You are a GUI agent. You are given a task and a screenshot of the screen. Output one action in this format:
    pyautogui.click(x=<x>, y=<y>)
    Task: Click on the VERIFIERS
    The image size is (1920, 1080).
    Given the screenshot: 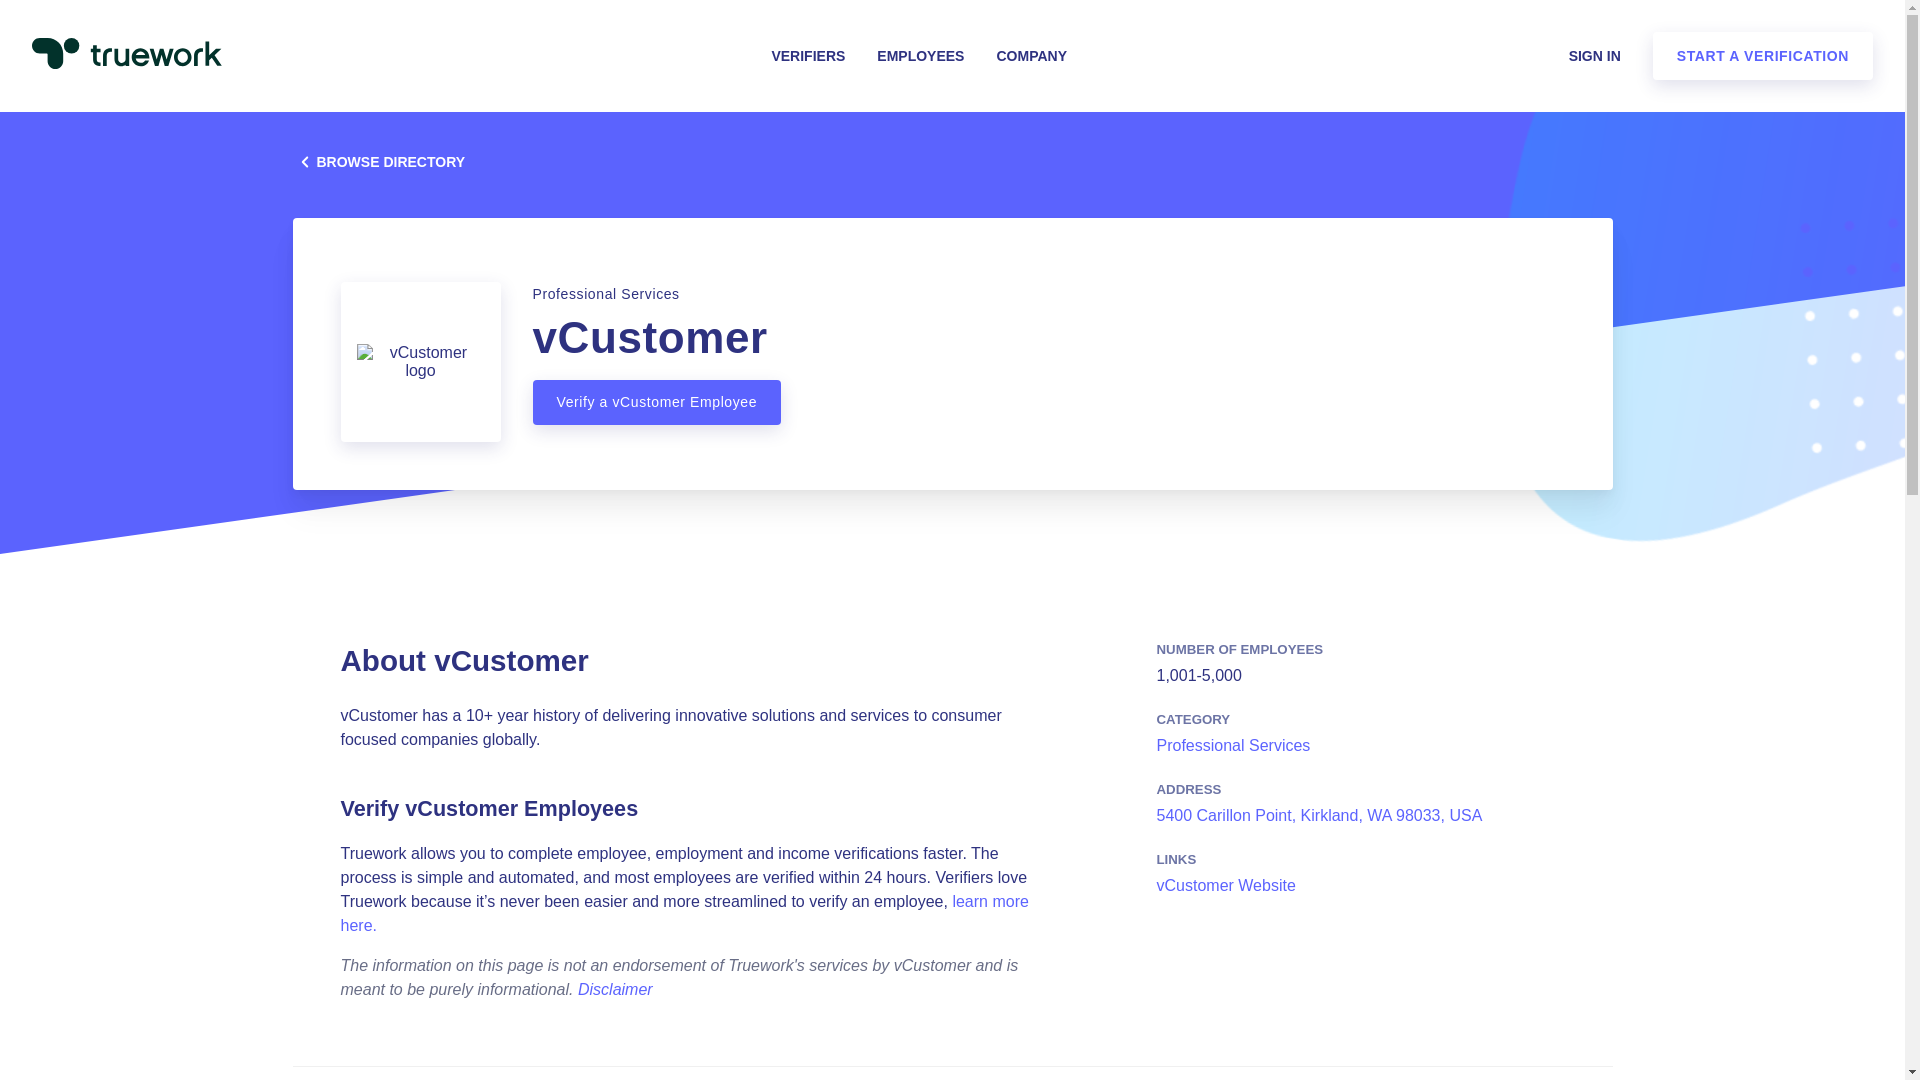 What is the action you would take?
    pyautogui.click(x=808, y=55)
    